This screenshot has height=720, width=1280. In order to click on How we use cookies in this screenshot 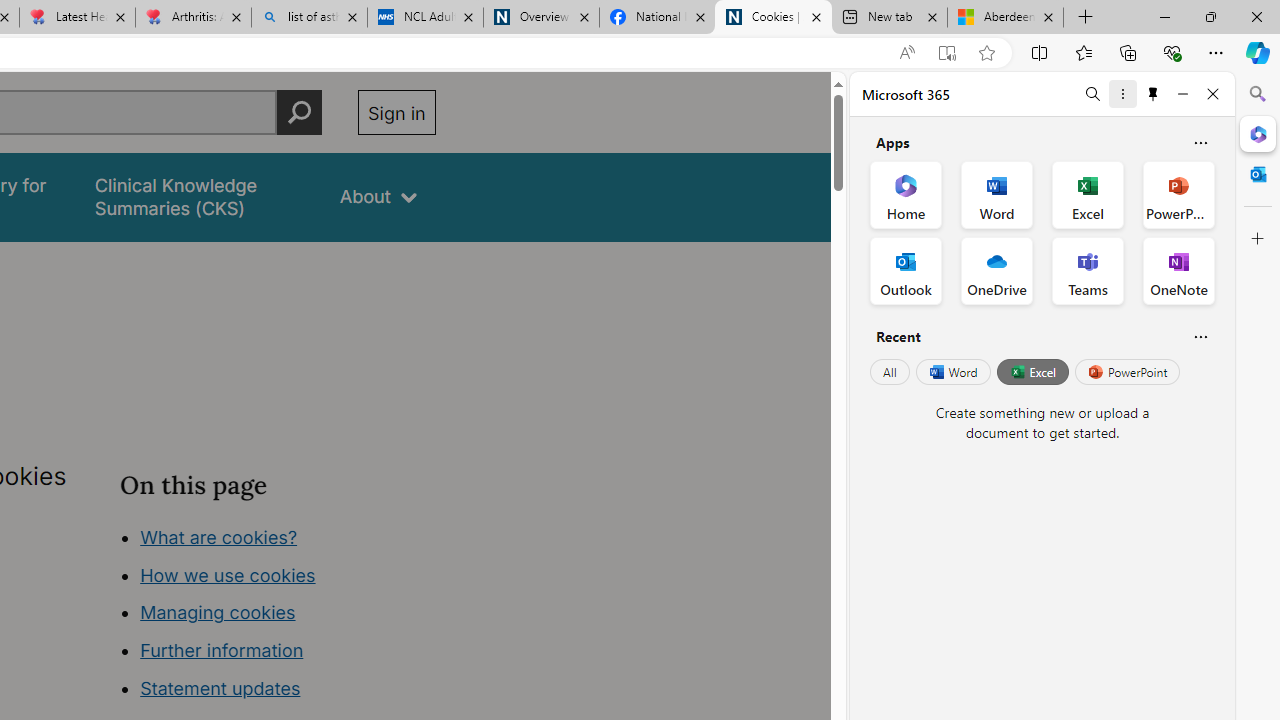, I will do `click(228, 574)`.